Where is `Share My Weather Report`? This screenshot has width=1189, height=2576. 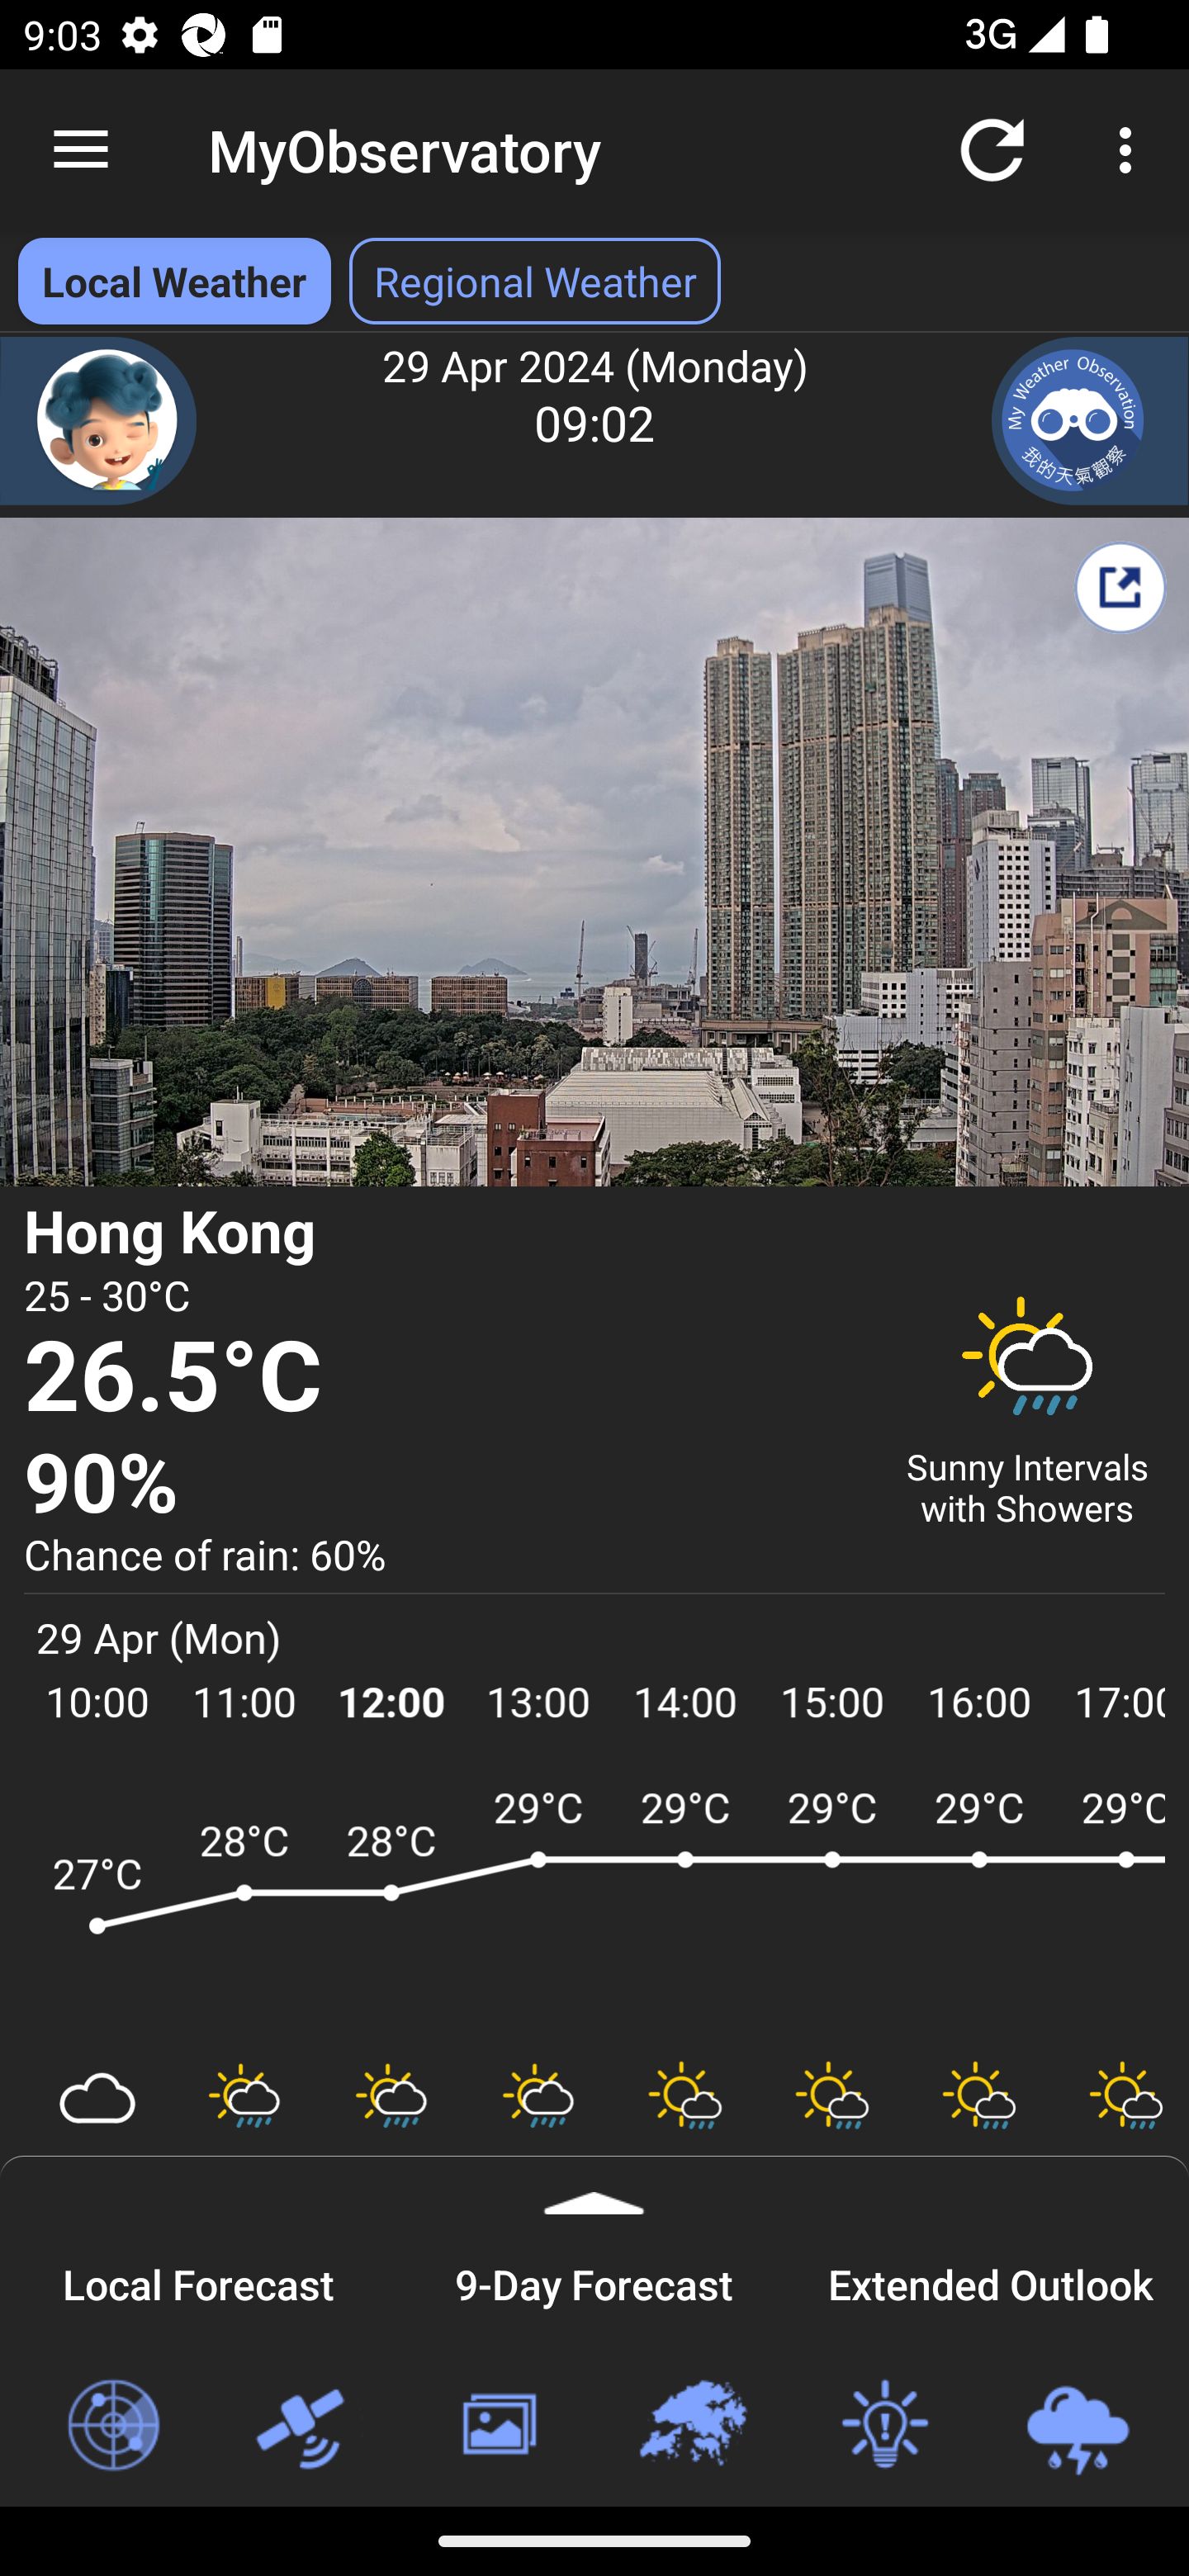 Share My Weather Report is located at coordinates (1120, 587).